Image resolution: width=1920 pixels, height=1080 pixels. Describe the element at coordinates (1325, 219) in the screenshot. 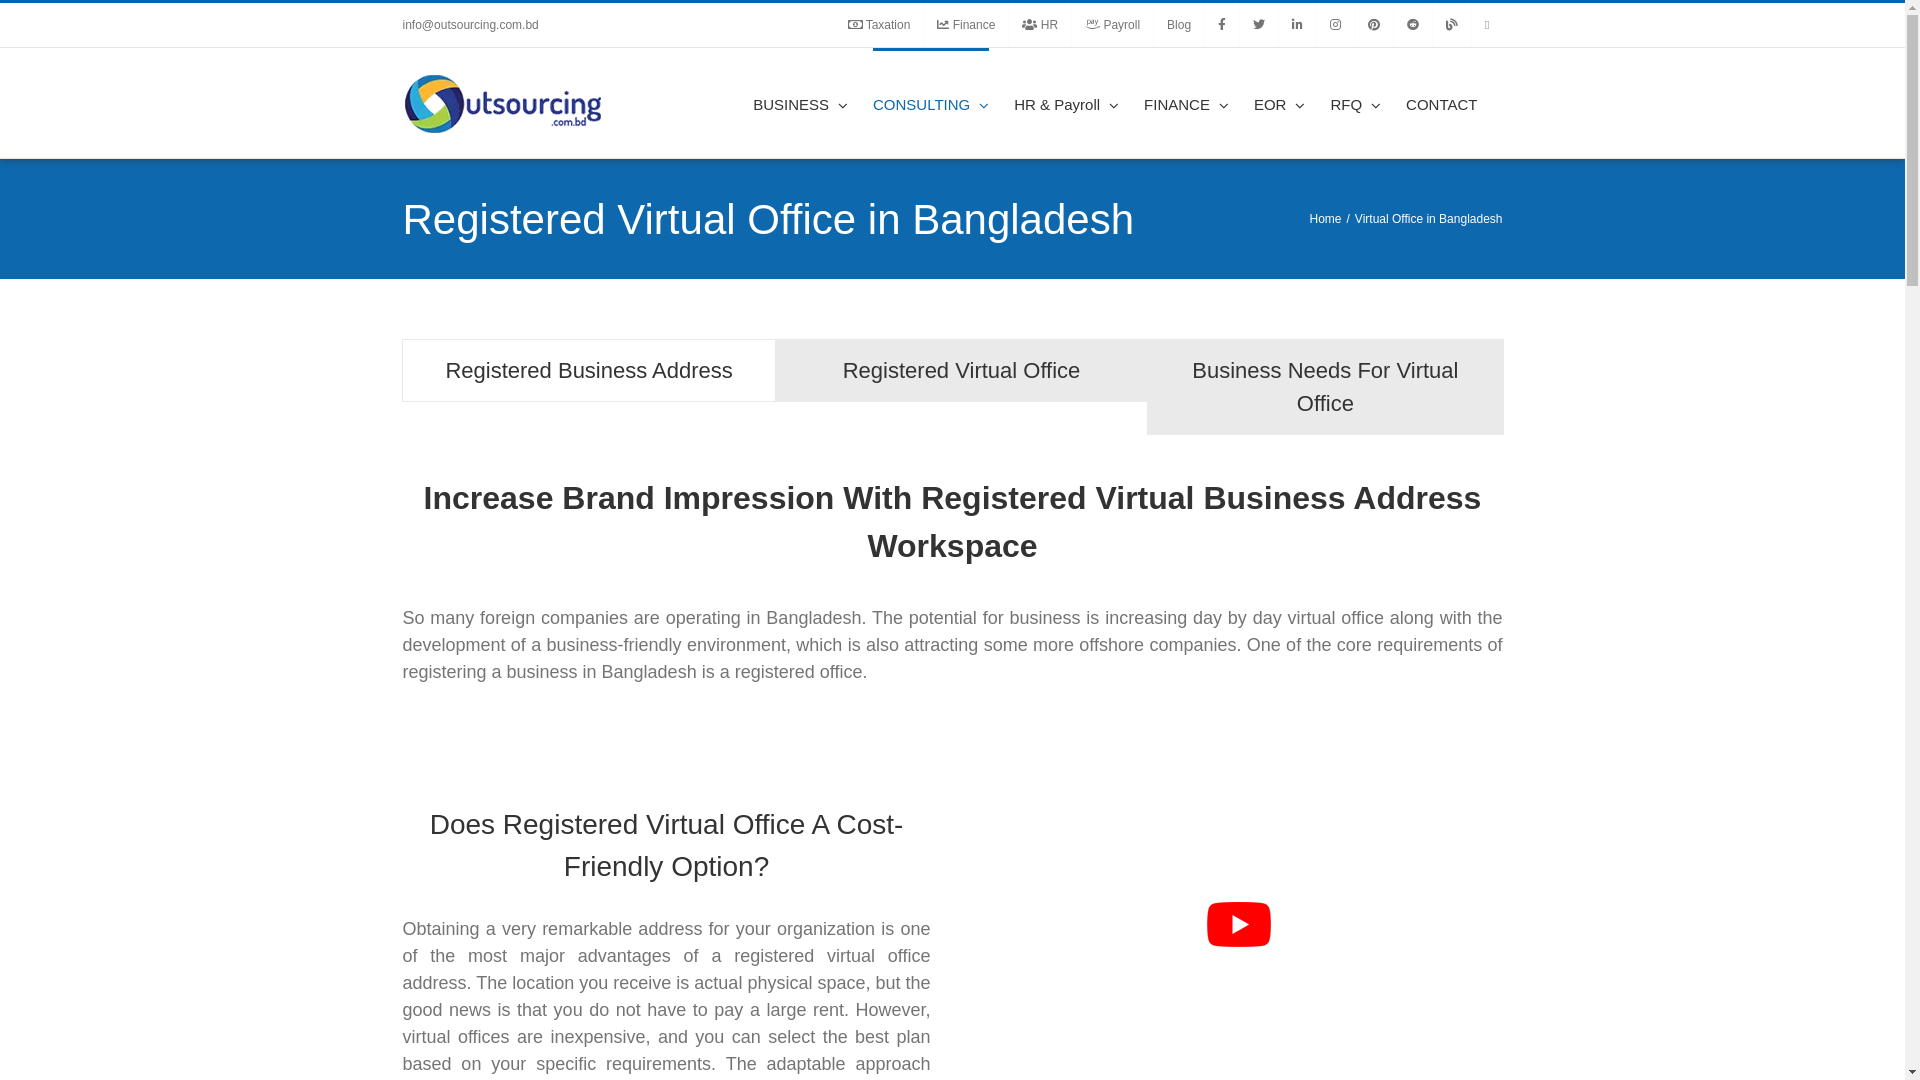

I see `Home` at that location.